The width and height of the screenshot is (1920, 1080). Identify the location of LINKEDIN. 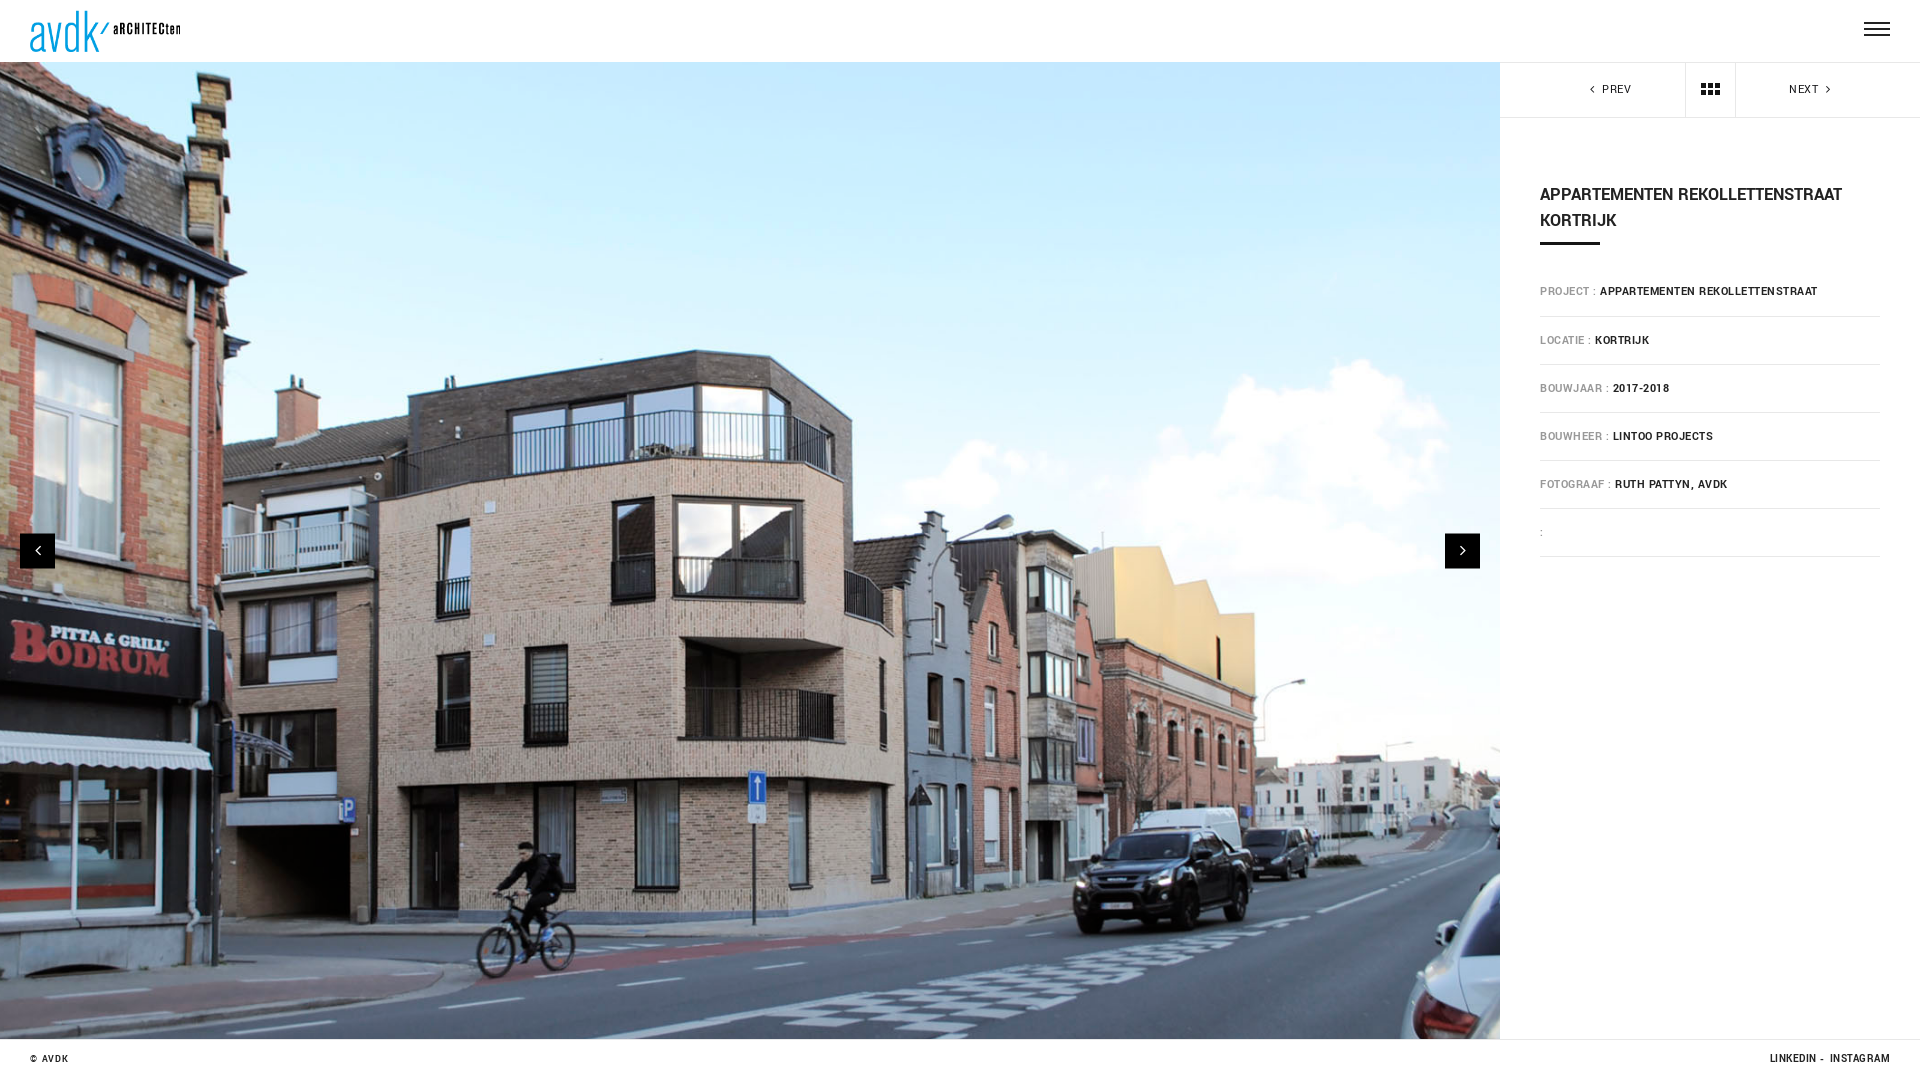
(1794, 1060).